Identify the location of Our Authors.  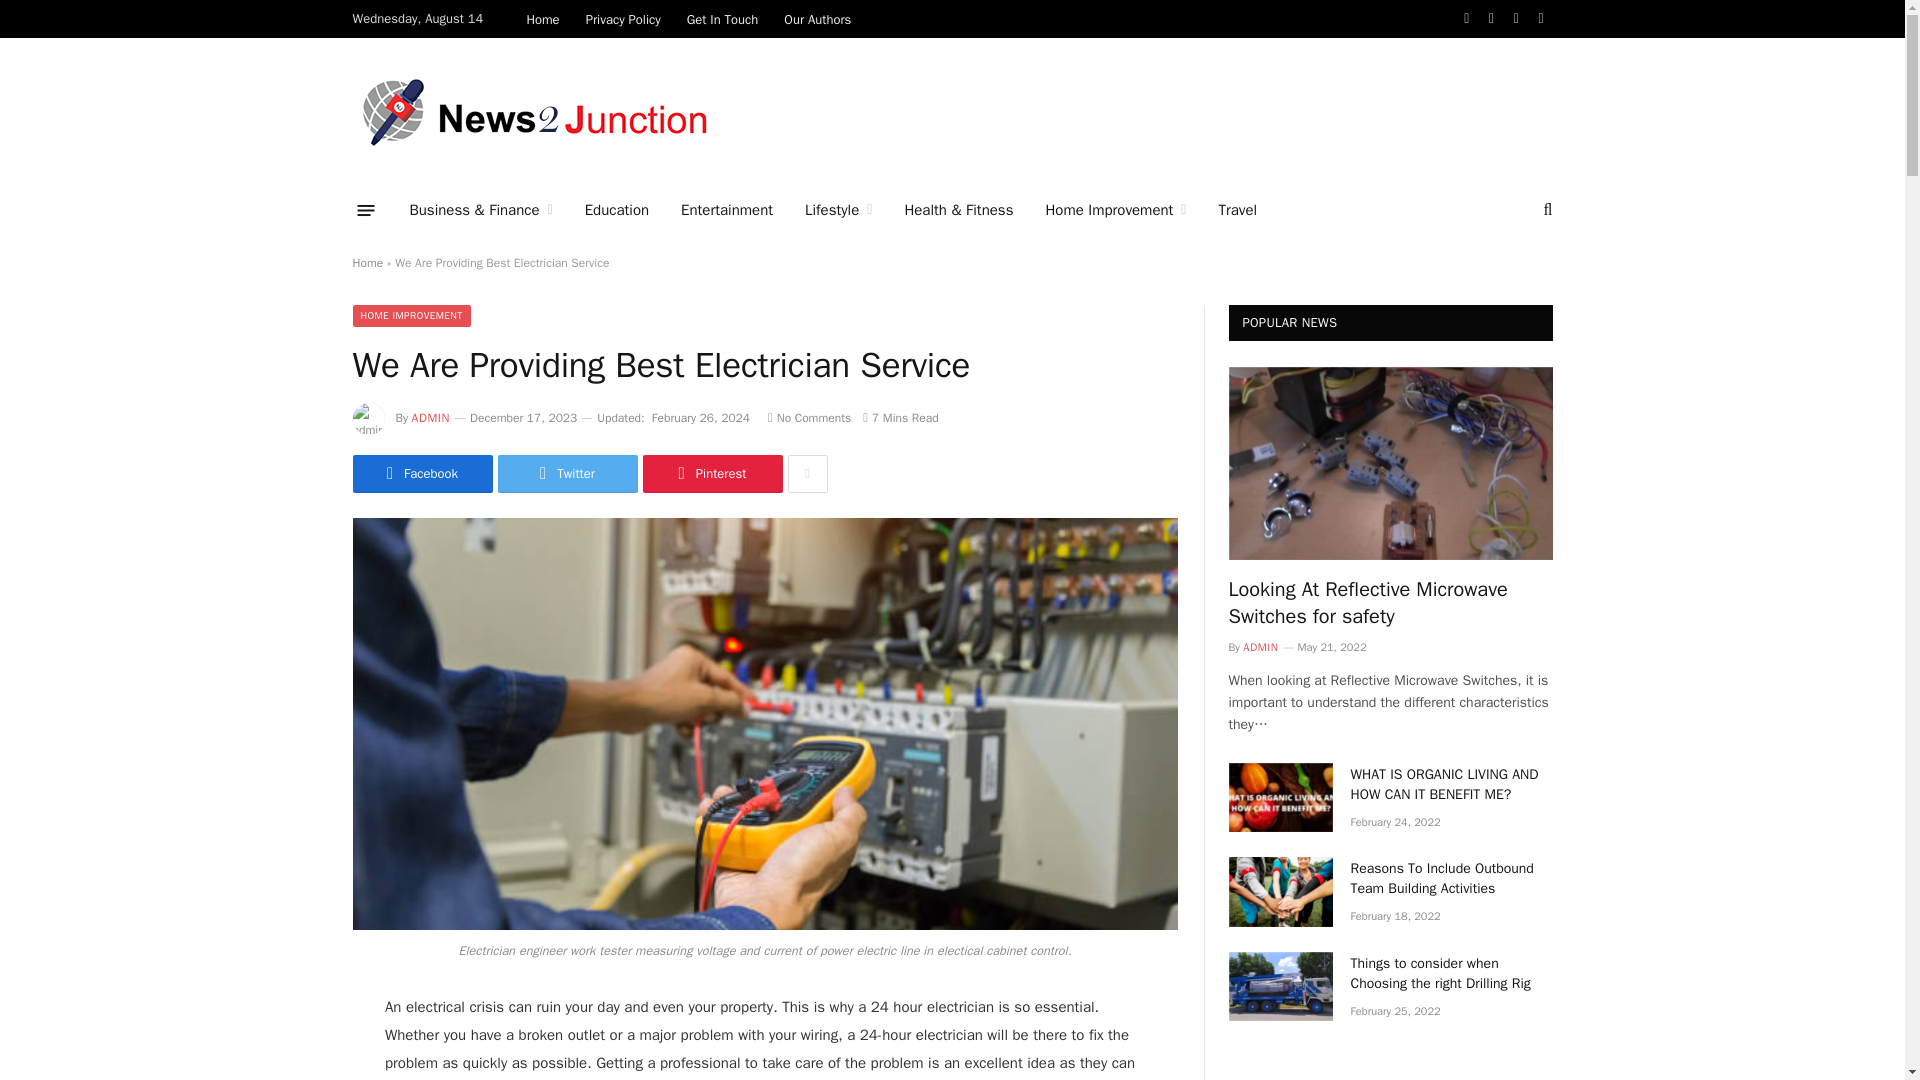
(818, 18).